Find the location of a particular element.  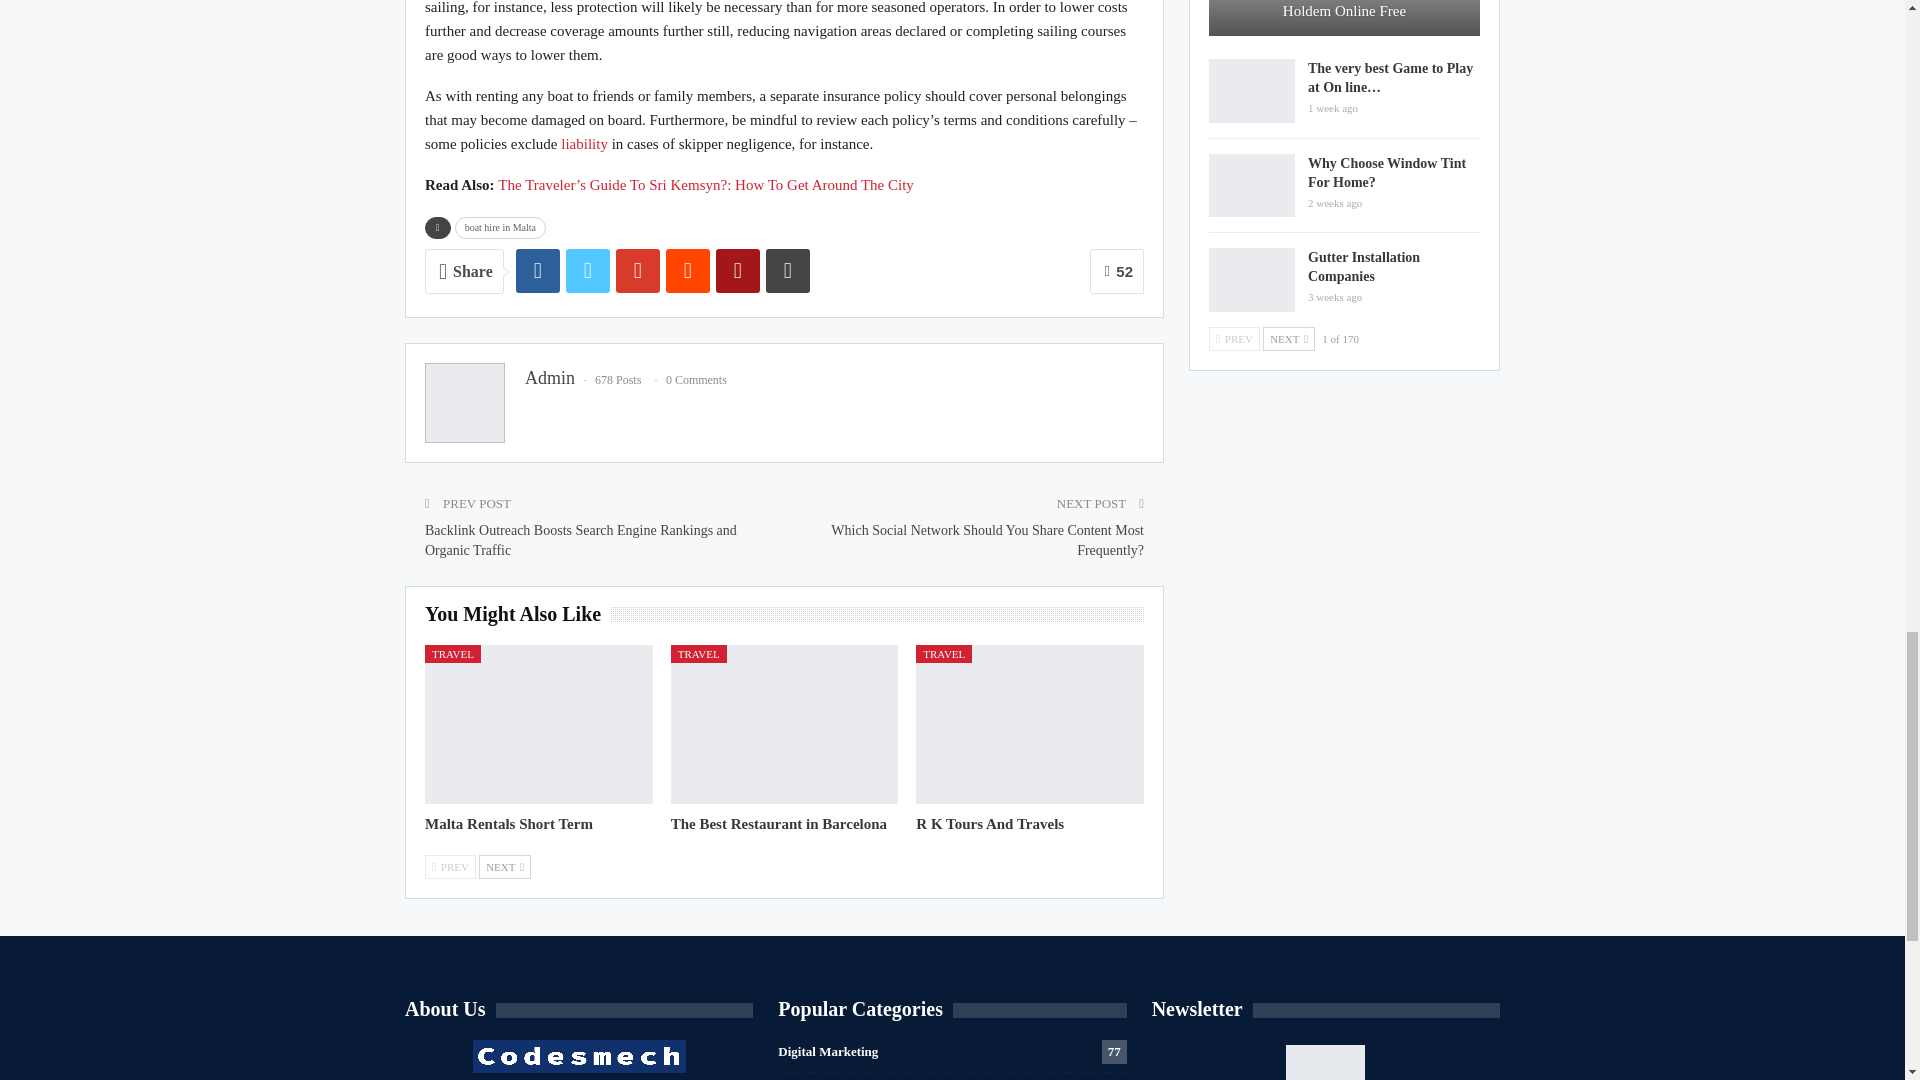

The Best Restaurant in Barcelona is located at coordinates (784, 724).